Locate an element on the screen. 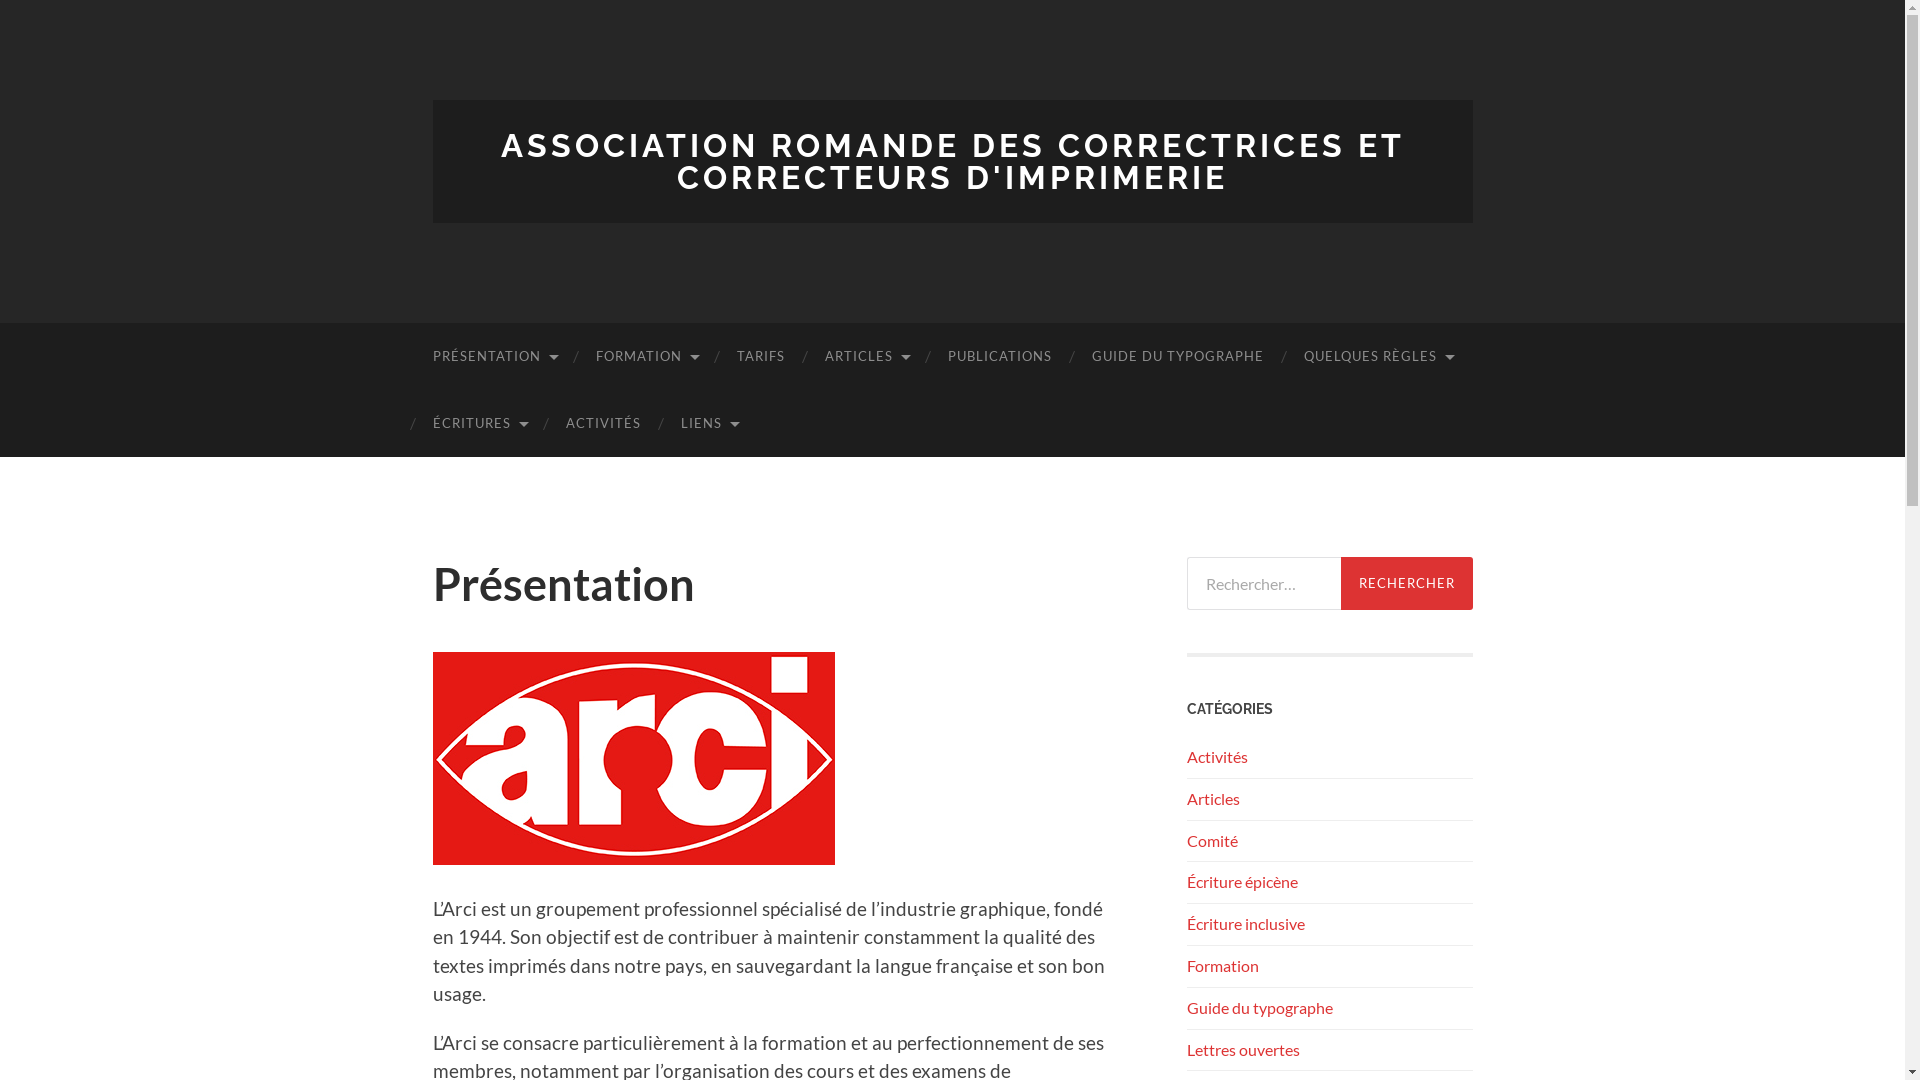 The width and height of the screenshot is (1920, 1080). Guide du typographe is located at coordinates (1259, 1008).